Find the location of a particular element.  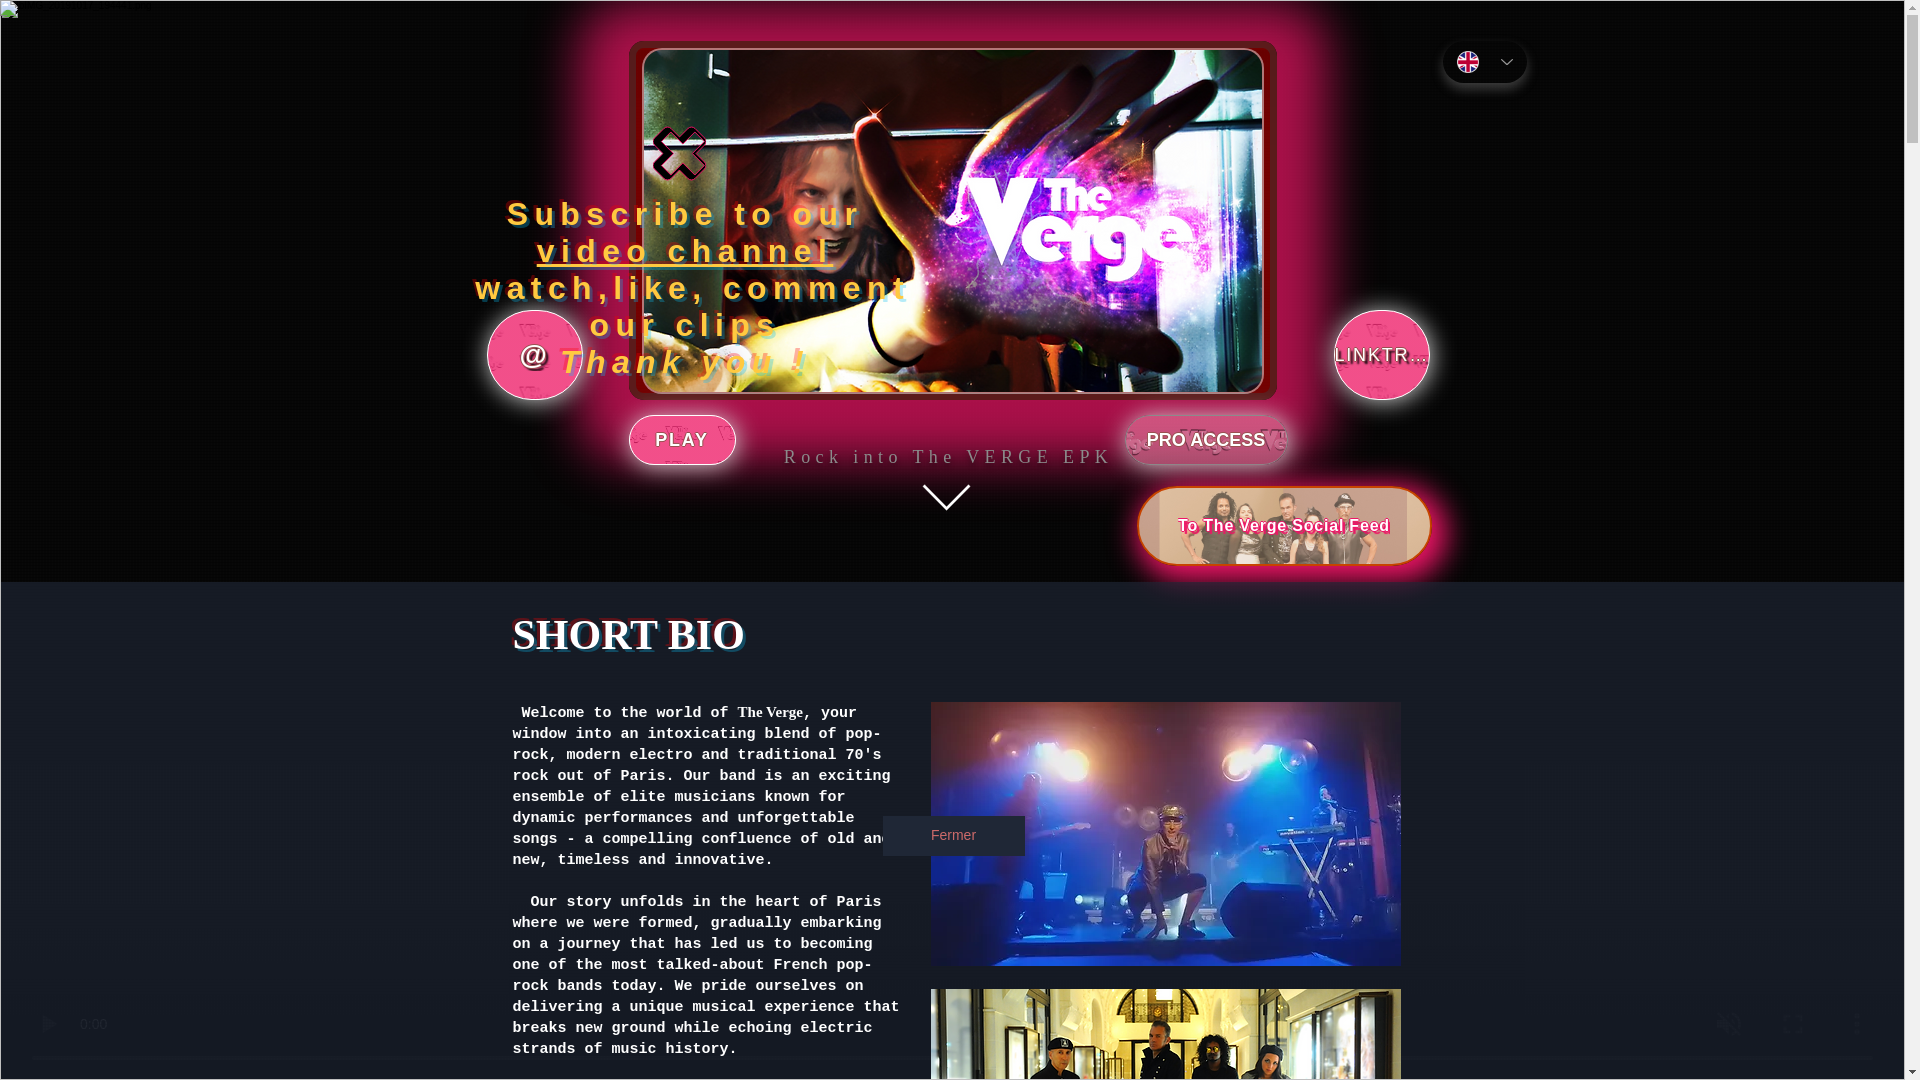

PRO ACCESS is located at coordinates (1204, 440).